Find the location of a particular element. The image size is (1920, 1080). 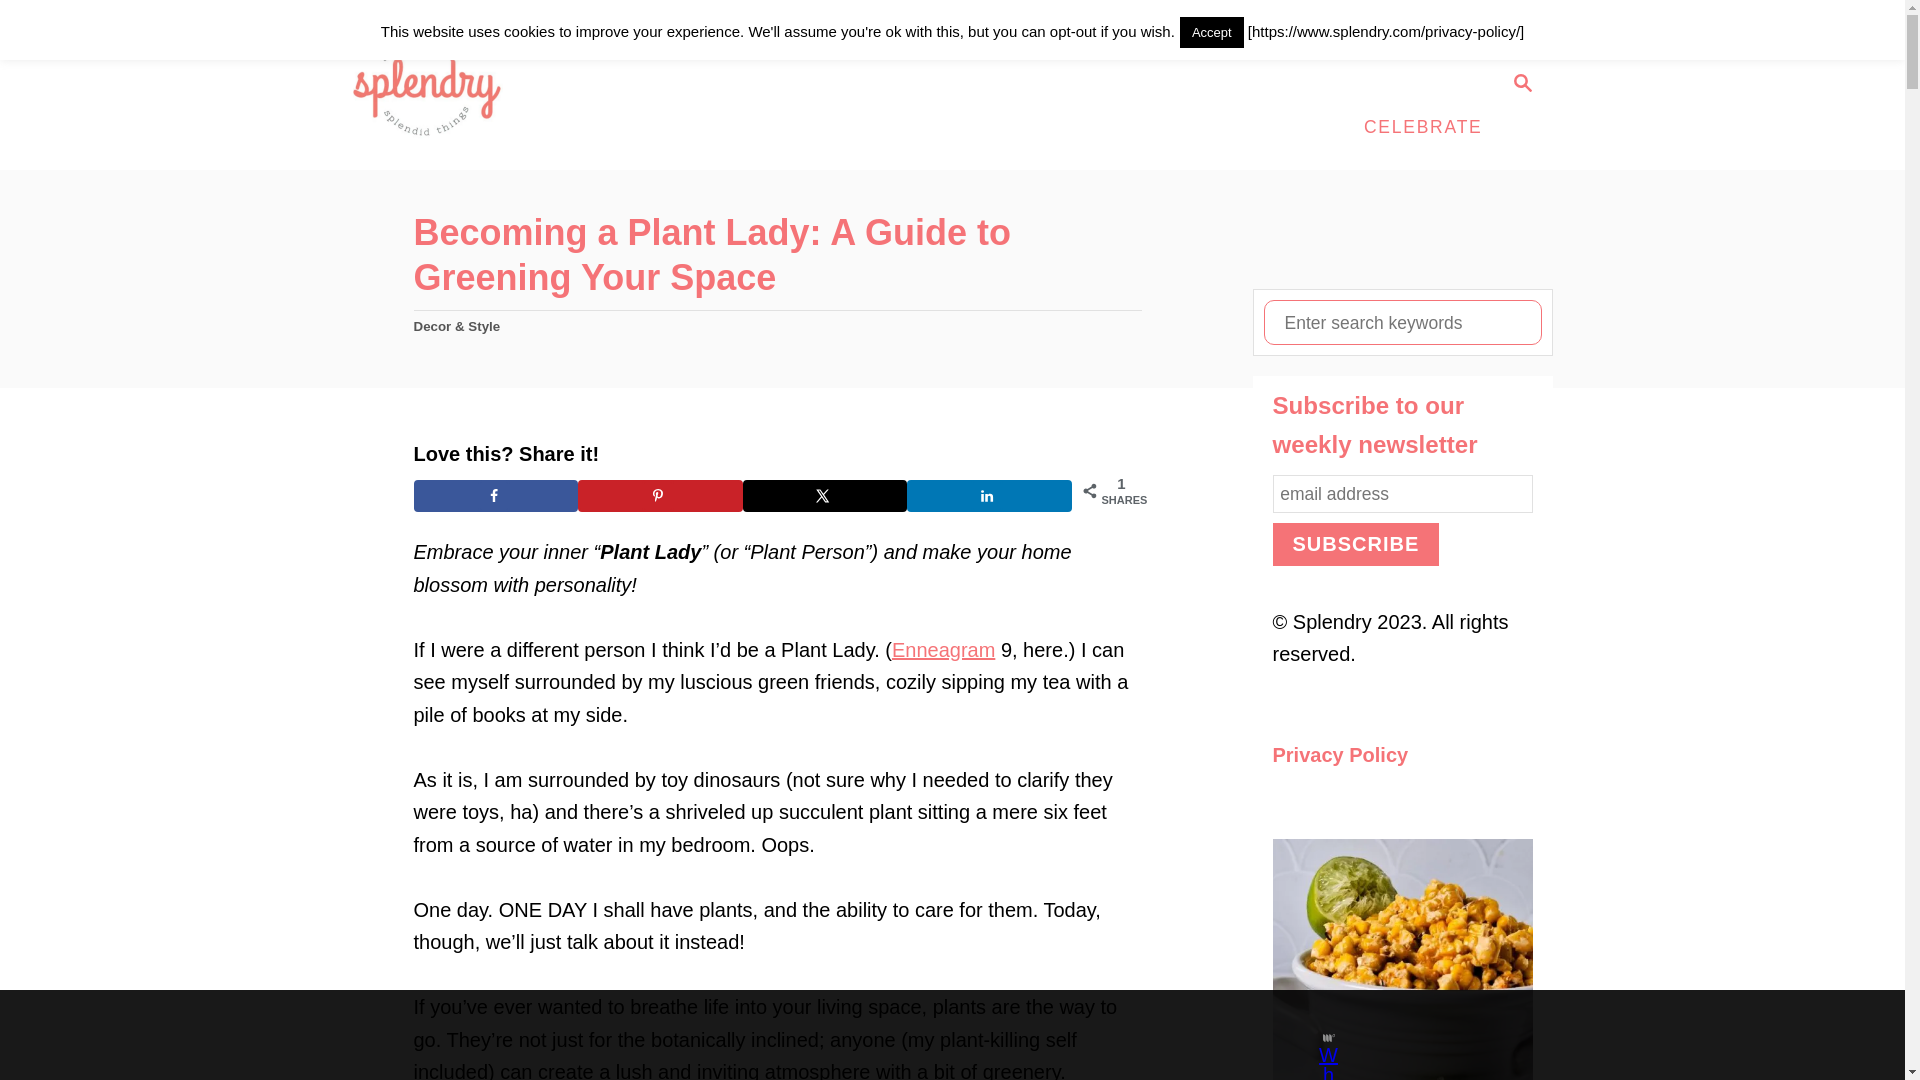

Subscribe is located at coordinates (1354, 544).